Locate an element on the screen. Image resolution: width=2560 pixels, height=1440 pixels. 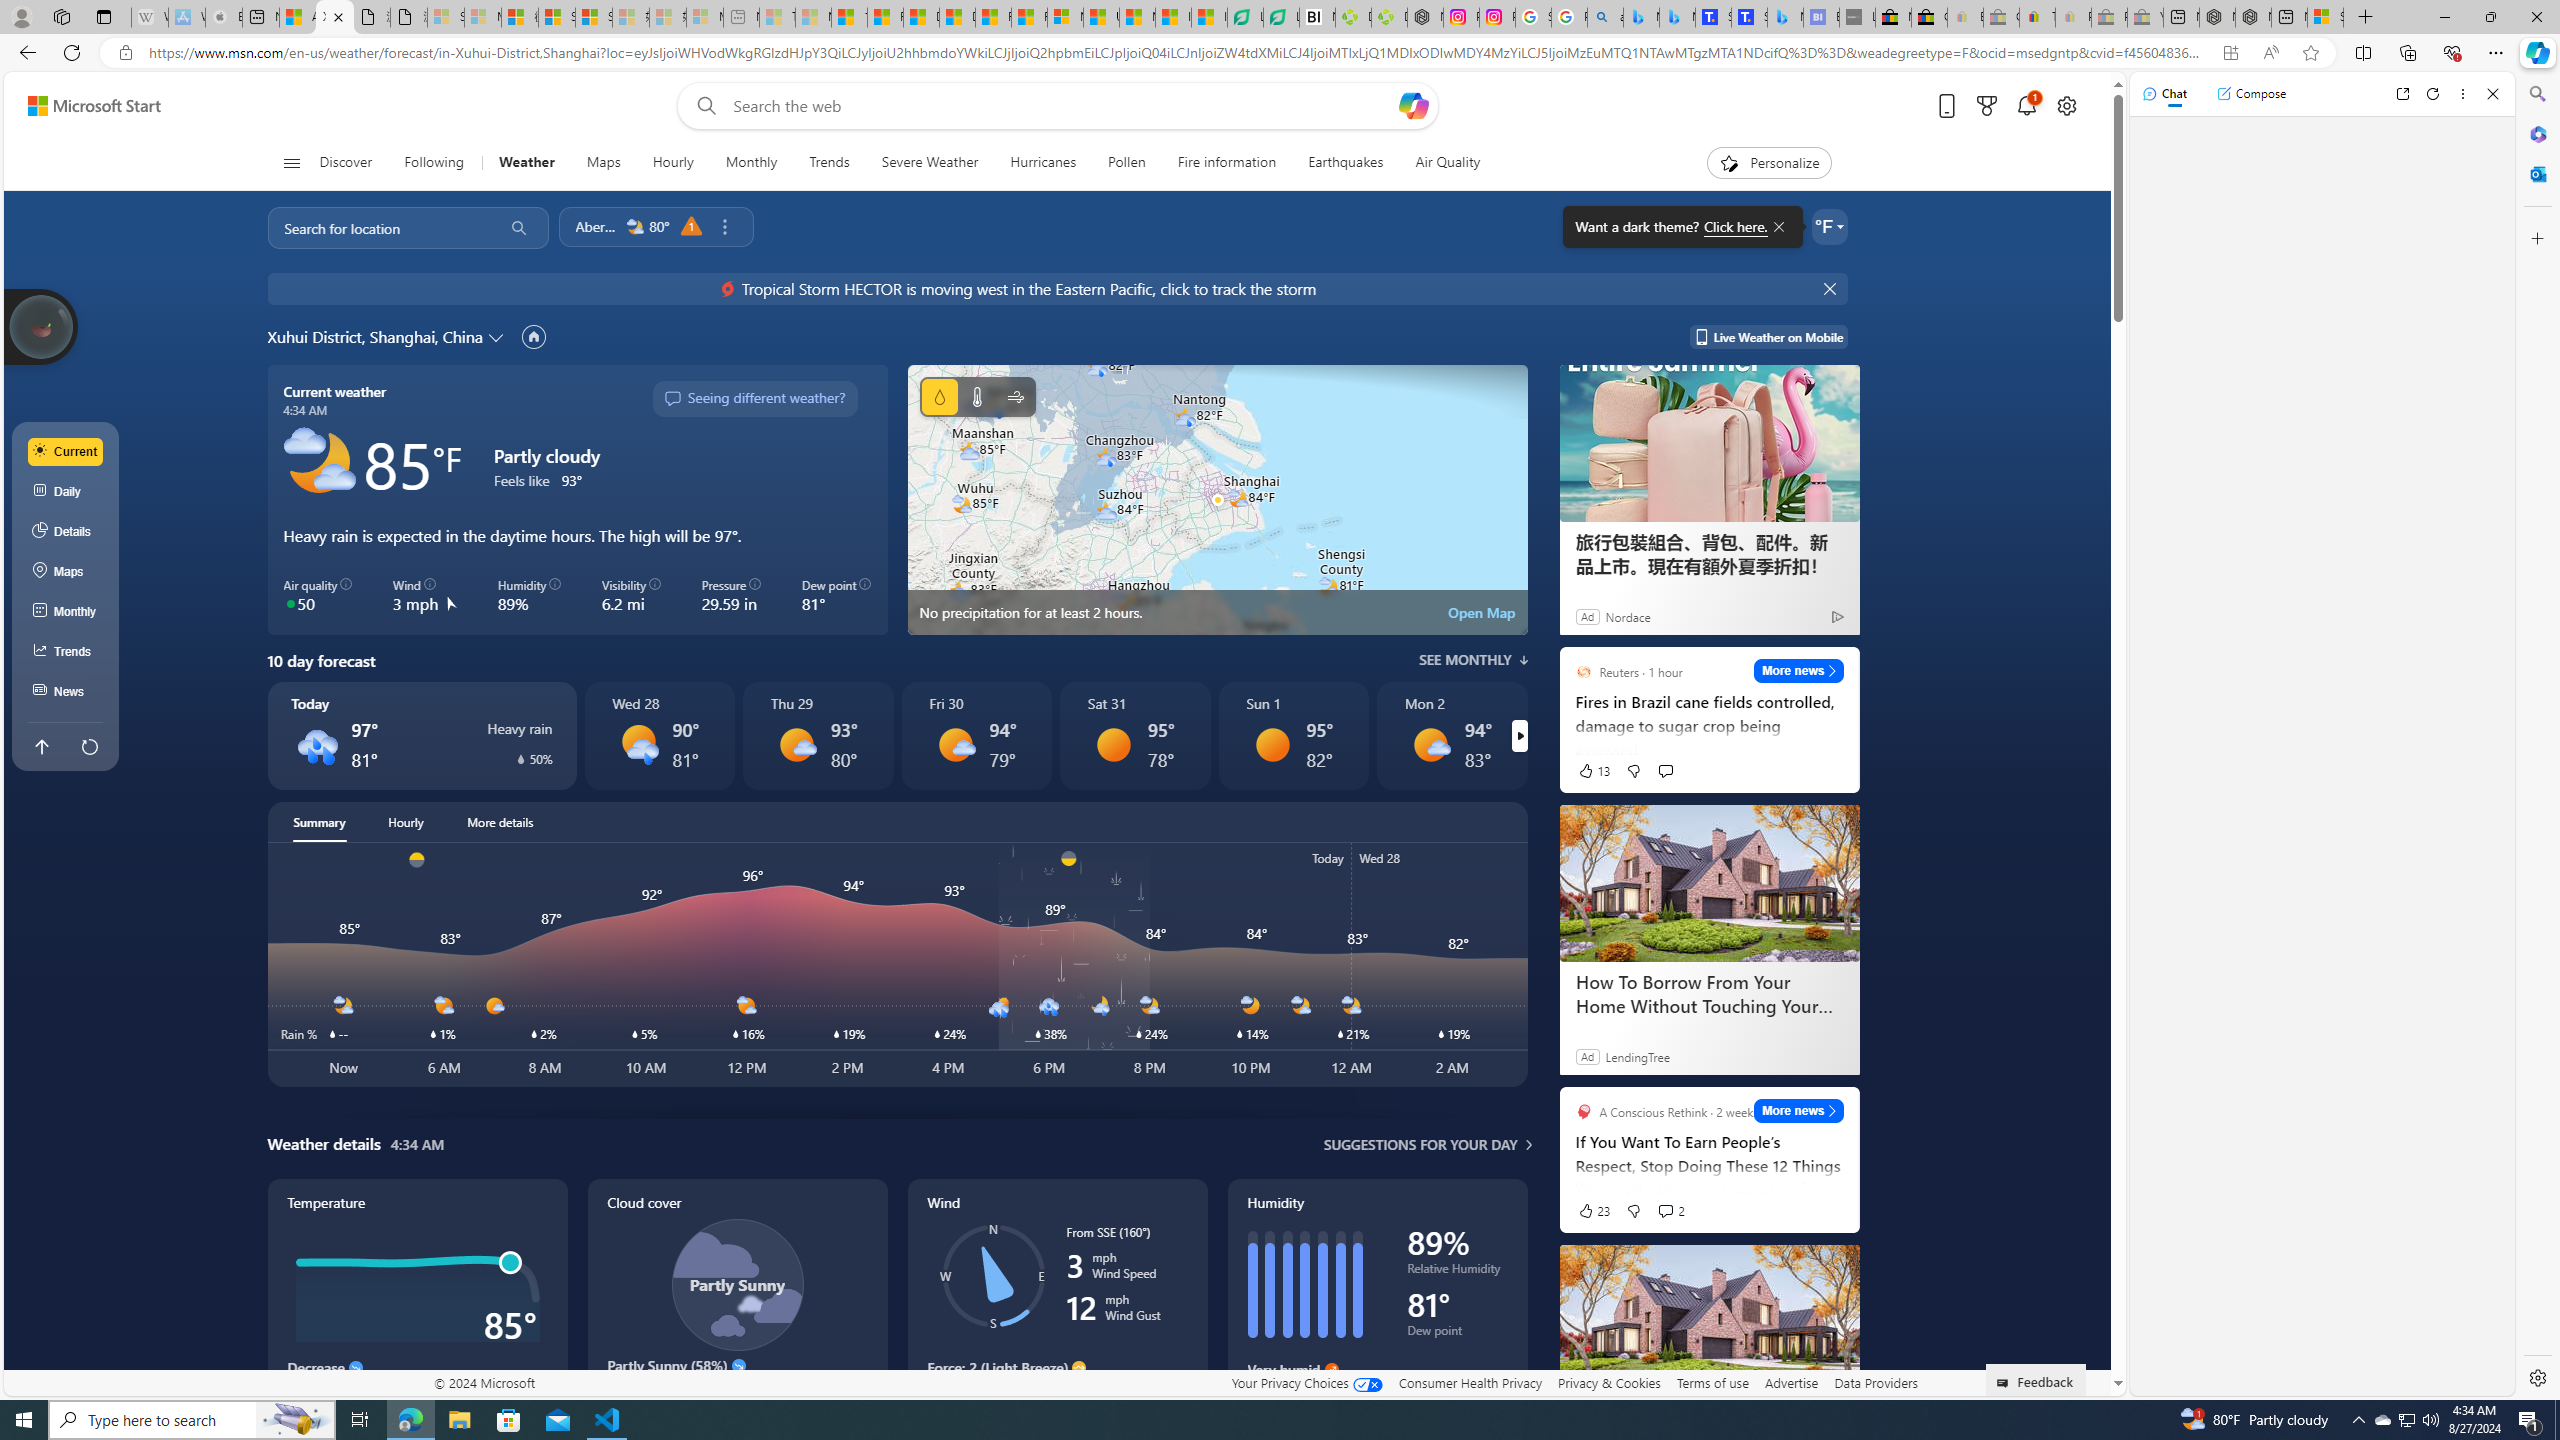
Class: cloudCoverSvg-DS-ps0R9q is located at coordinates (736, 1284).